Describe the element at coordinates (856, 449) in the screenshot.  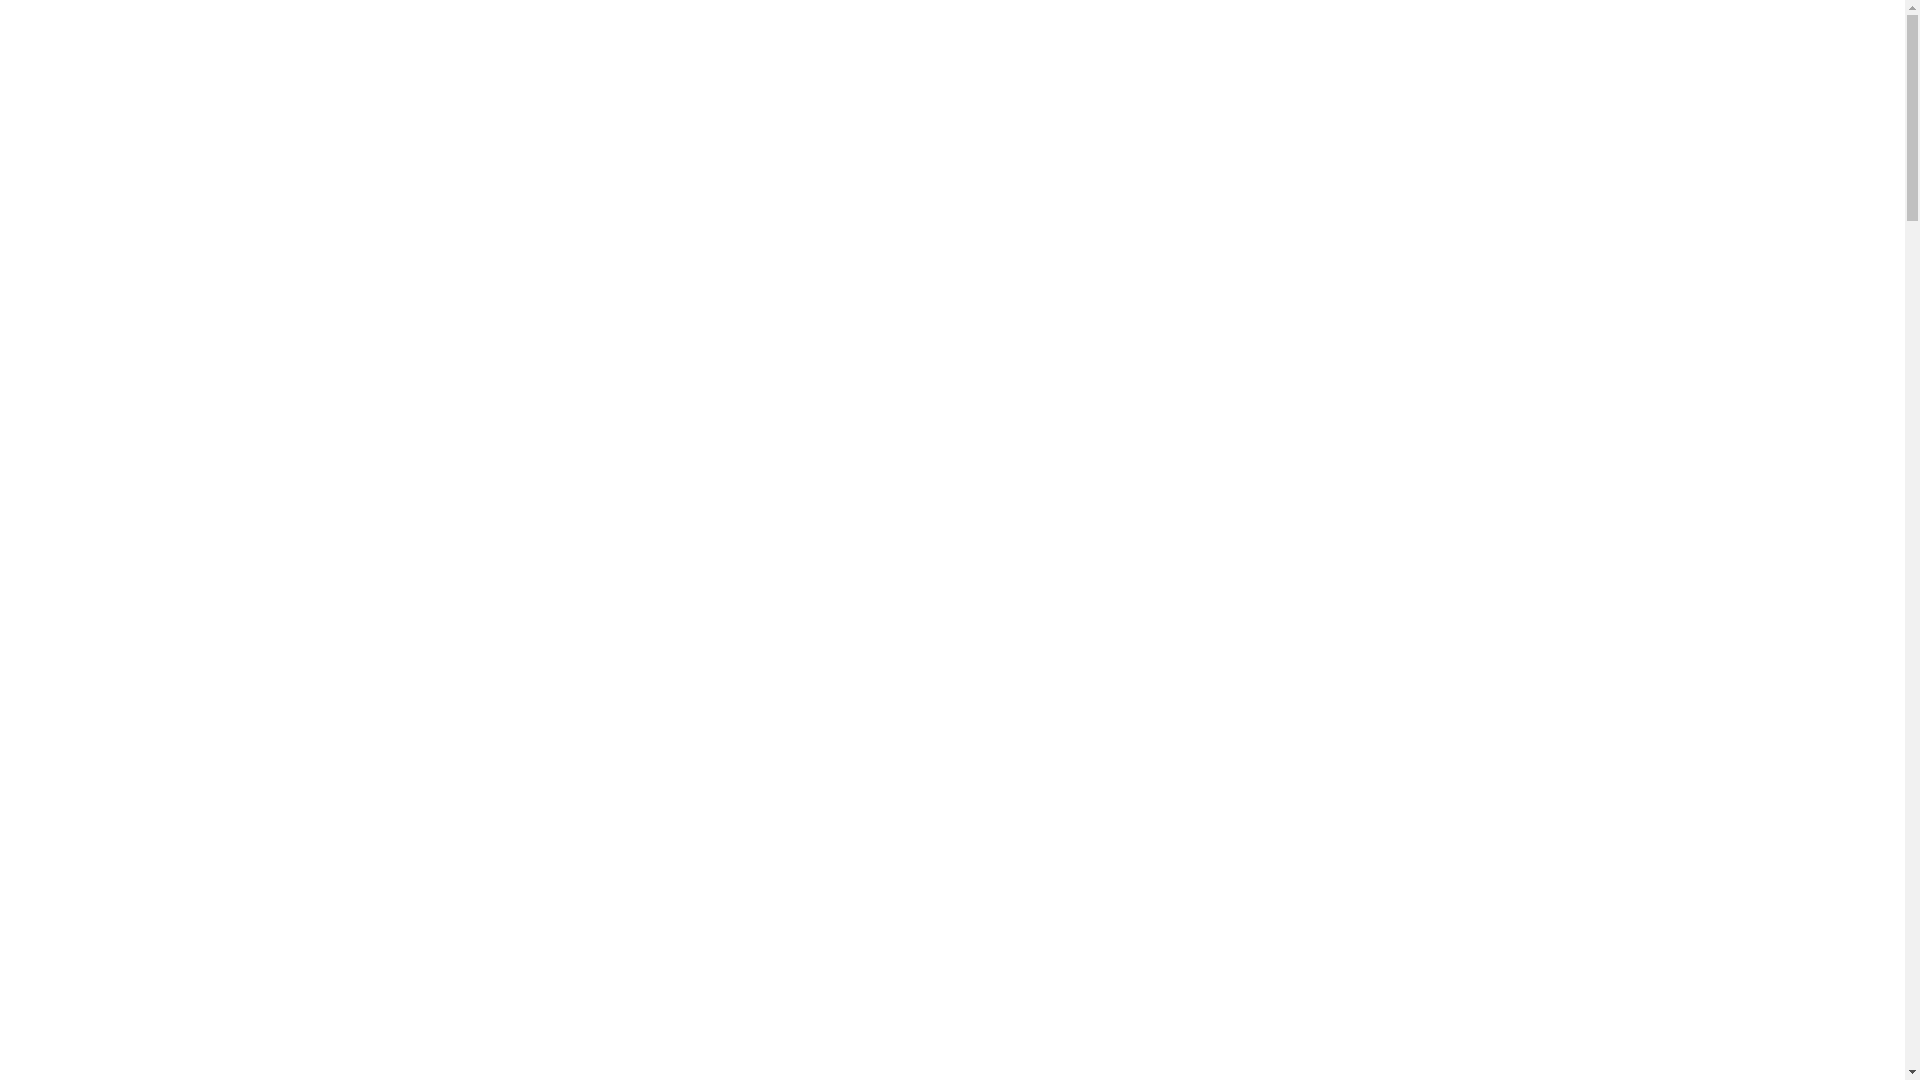
I see `Learn More` at that location.